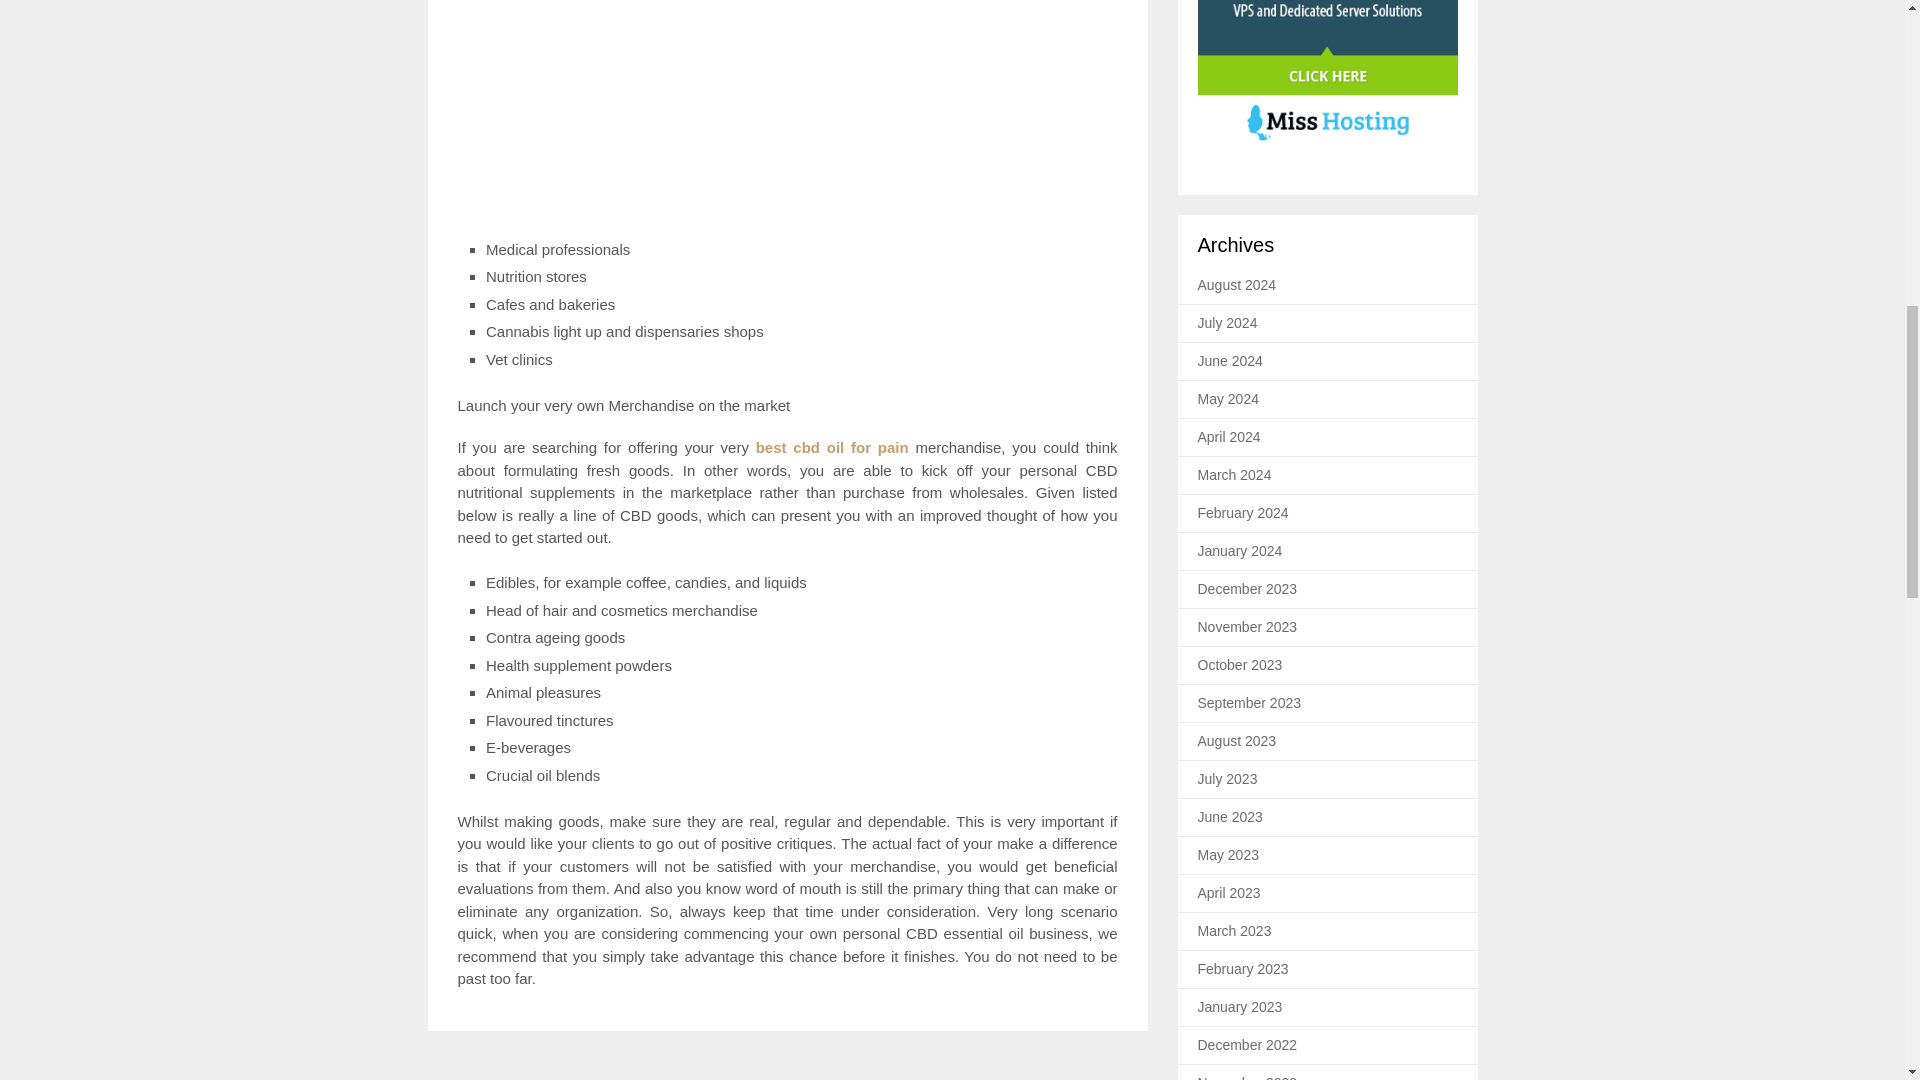 The image size is (1920, 1080). Describe the element at coordinates (1230, 892) in the screenshot. I see `April 2023` at that location.